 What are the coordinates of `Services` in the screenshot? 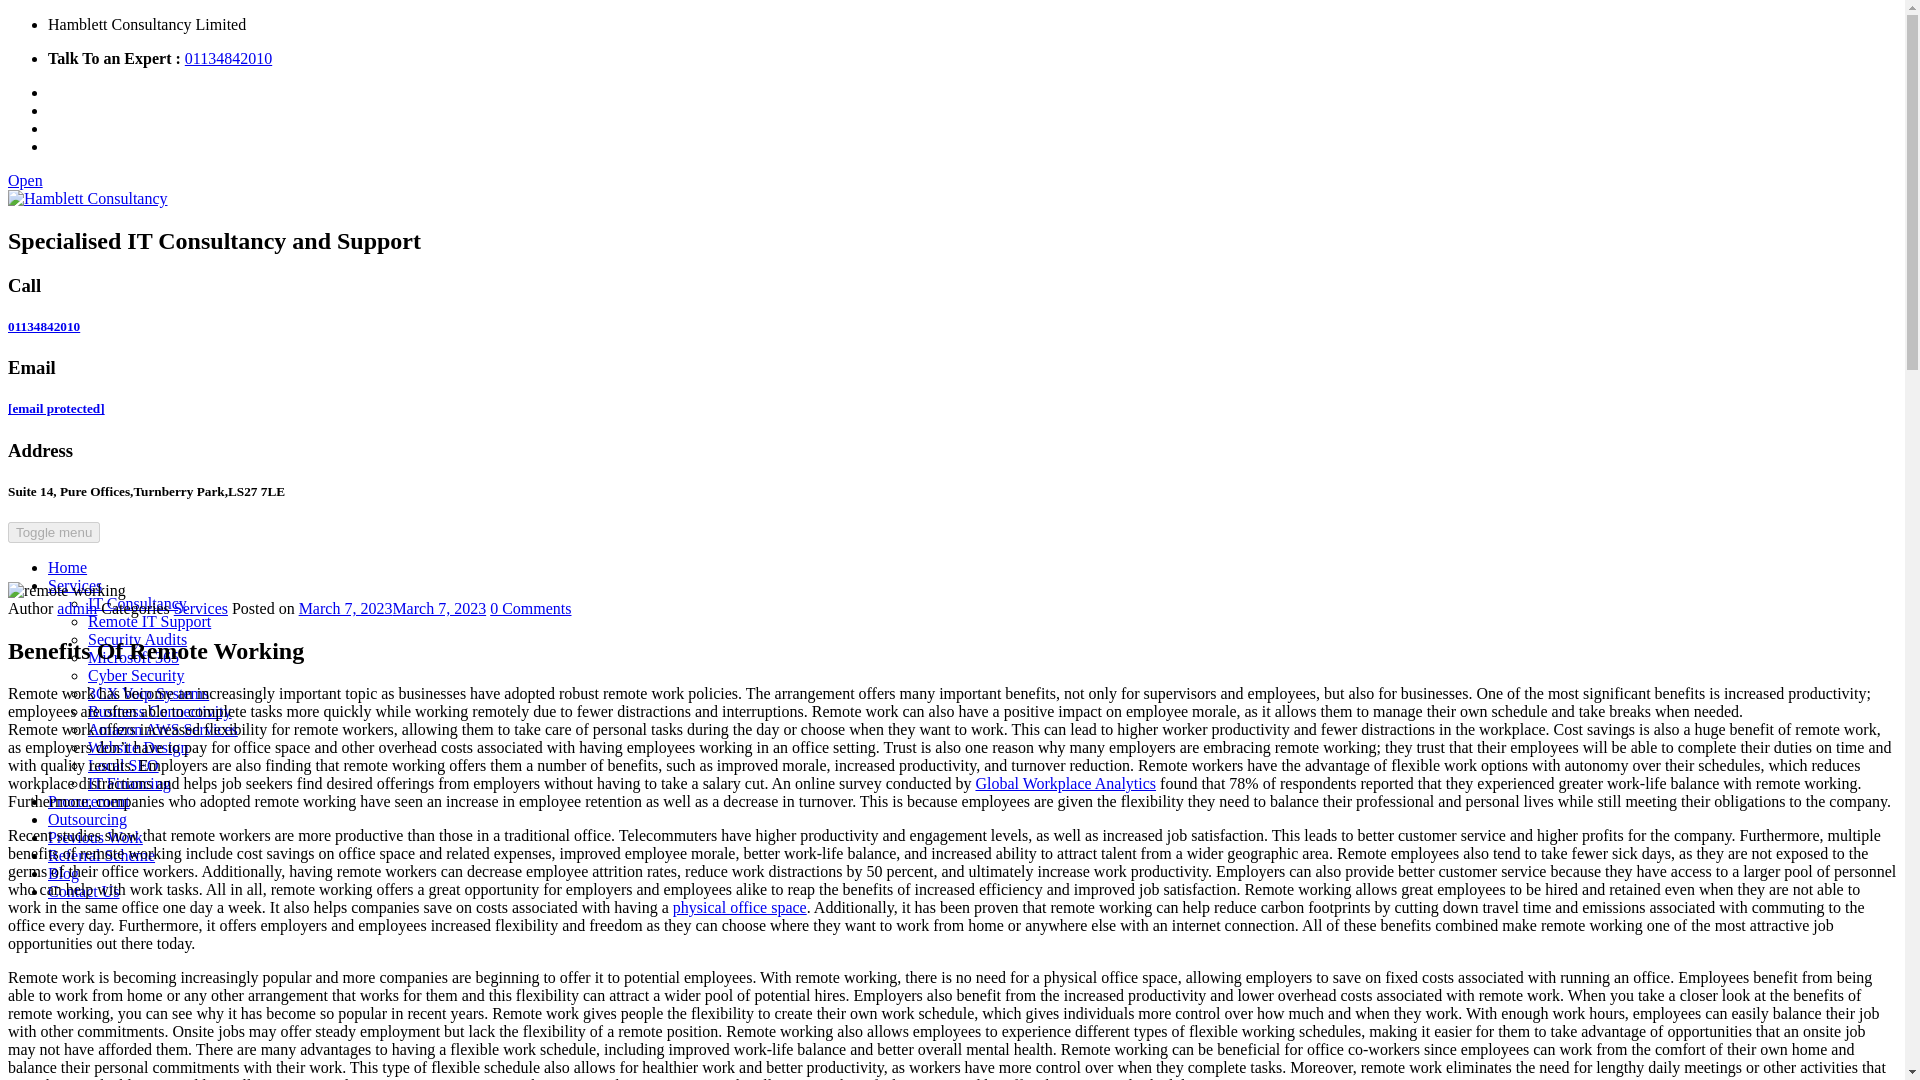 It's located at (201, 608).